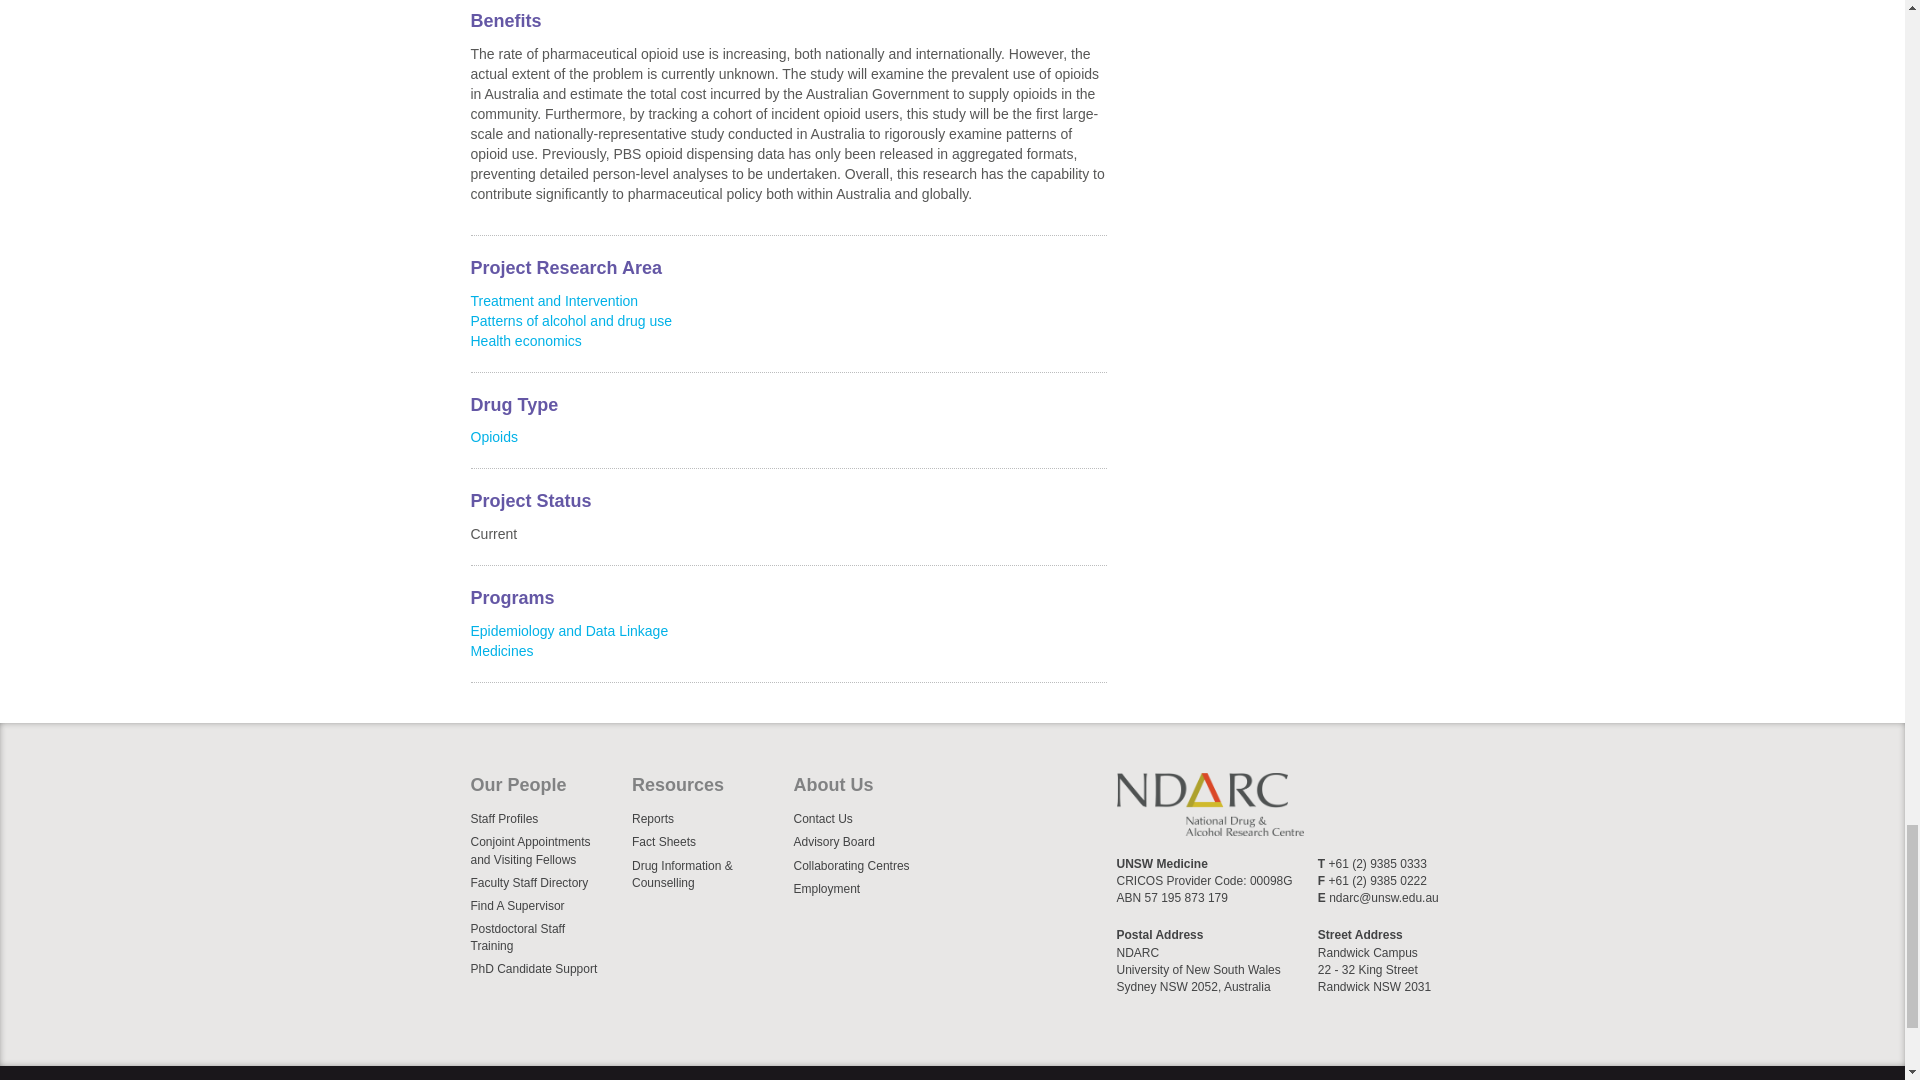  I want to click on Our People, so click(546, 790).